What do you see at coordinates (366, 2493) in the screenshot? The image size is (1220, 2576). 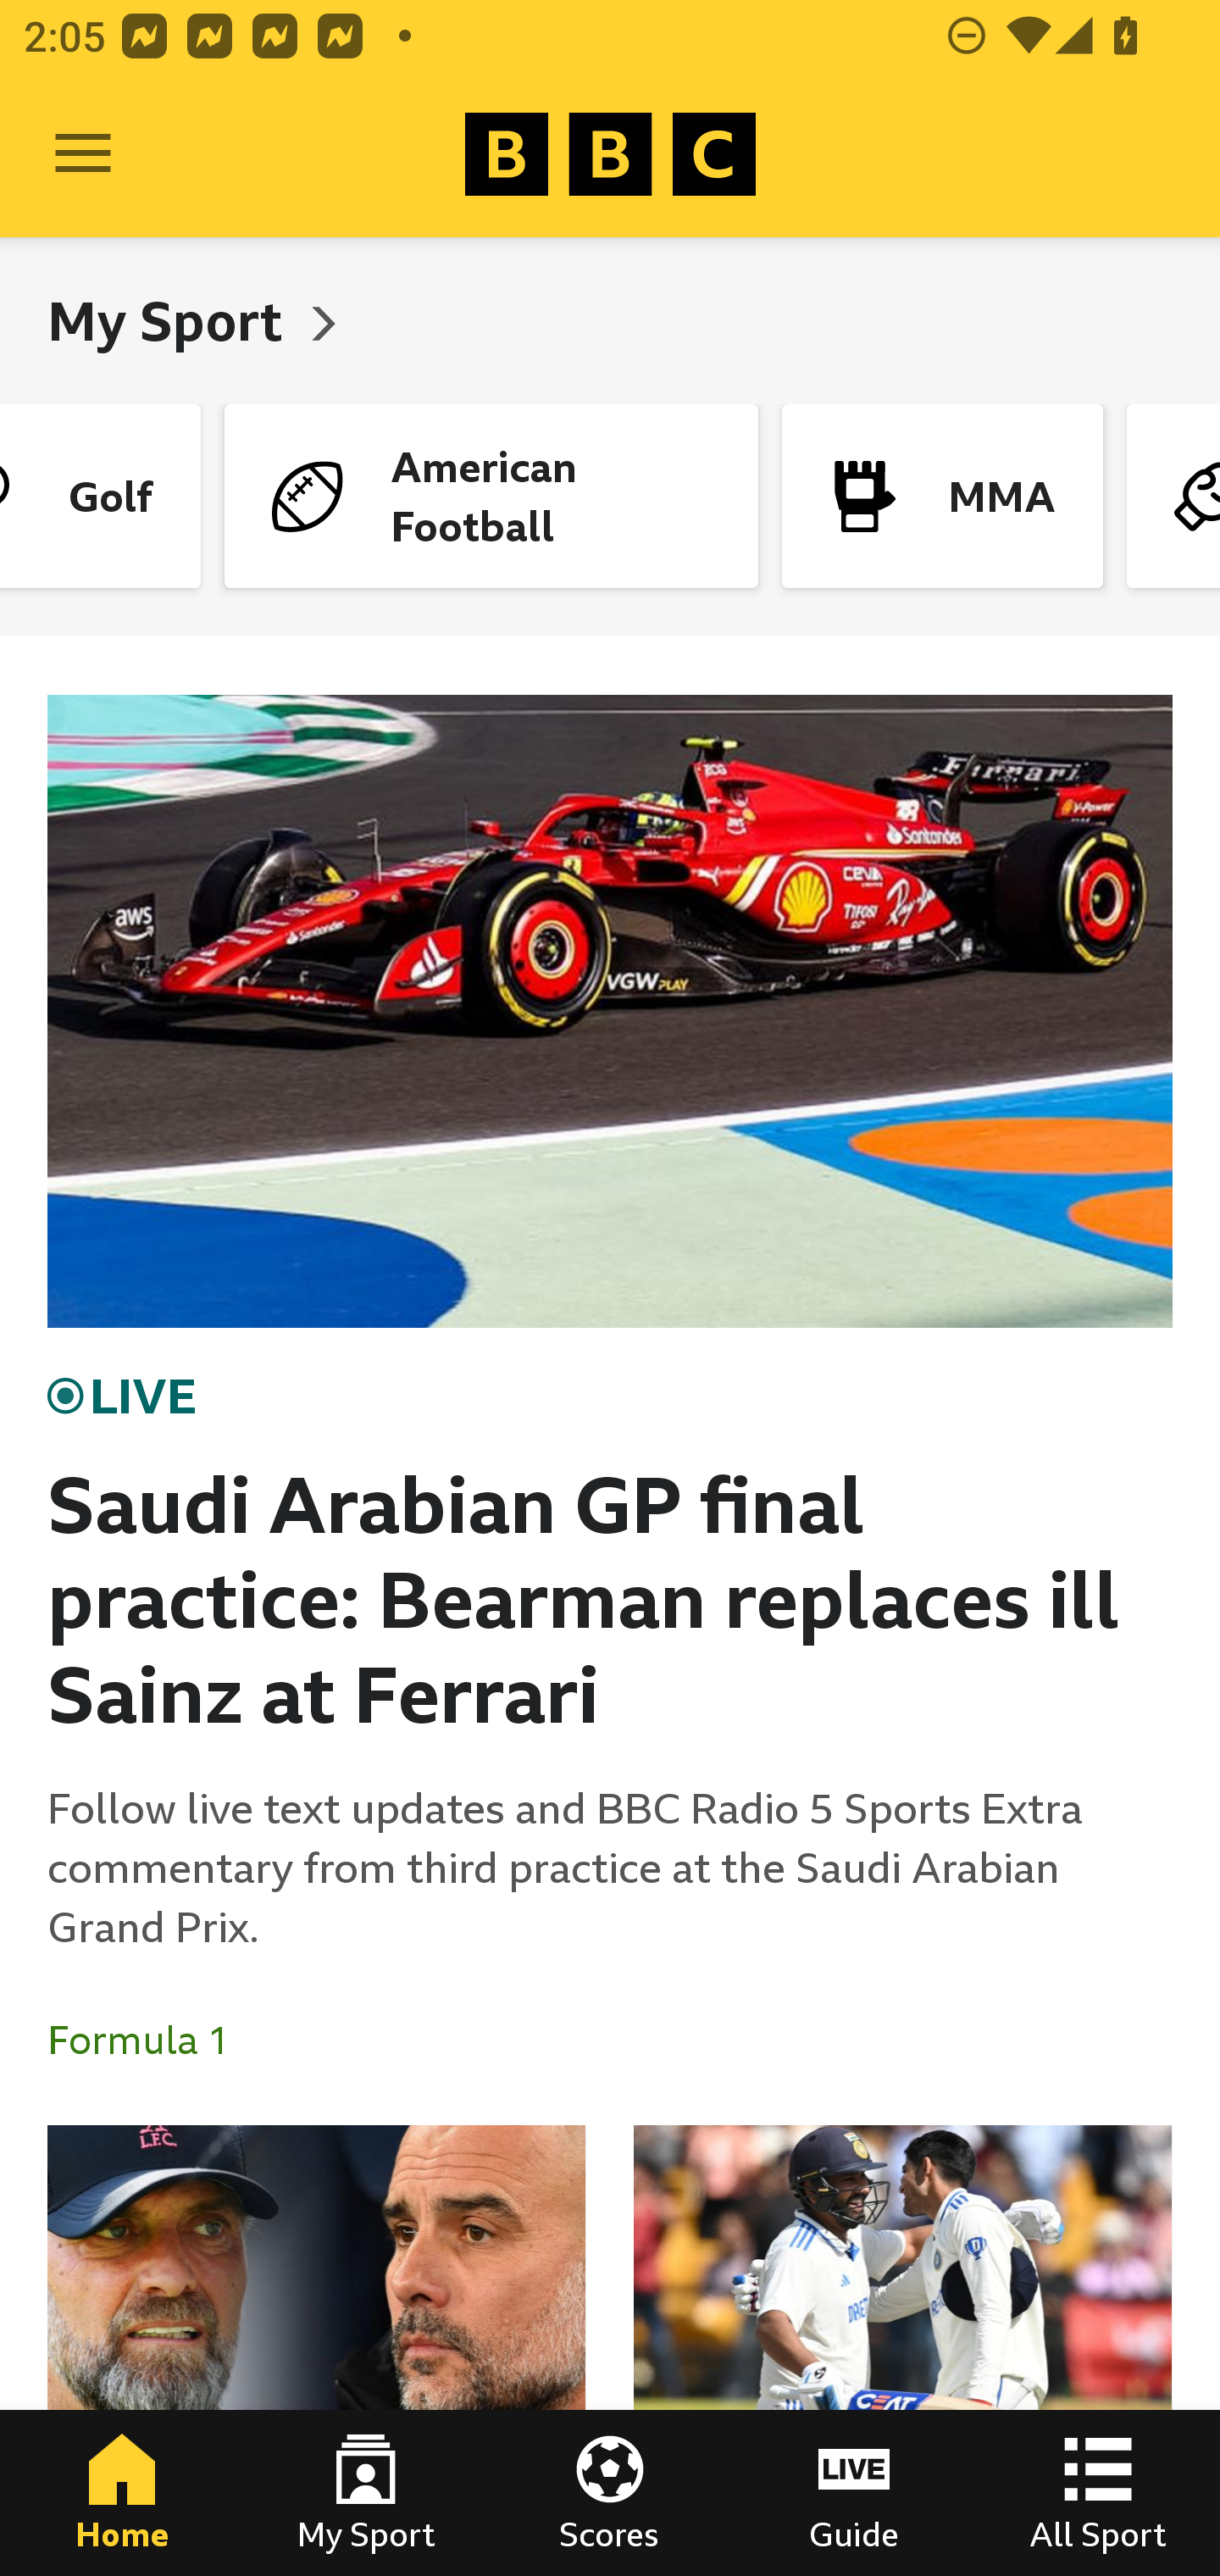 I see `My Sport` at bounding box center [366, 2493].